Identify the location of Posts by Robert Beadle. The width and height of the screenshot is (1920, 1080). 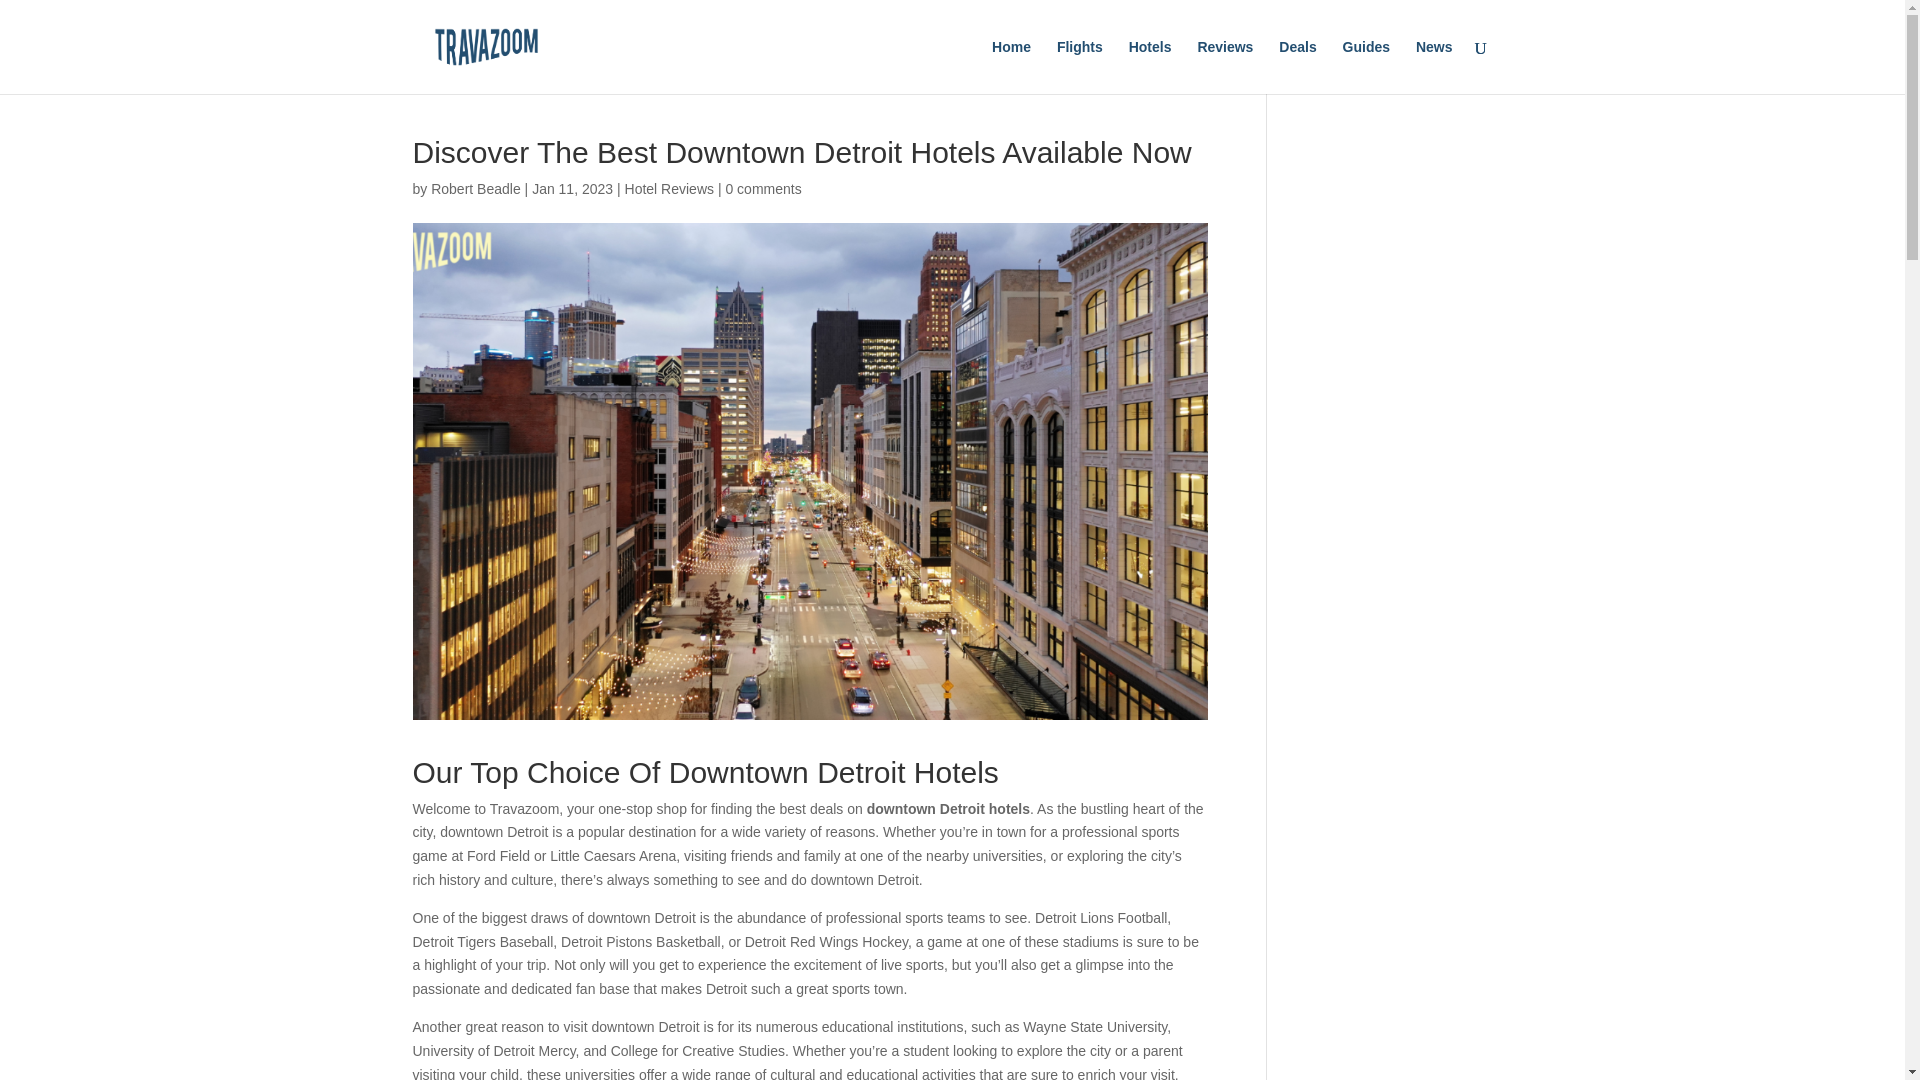
(475, 188).